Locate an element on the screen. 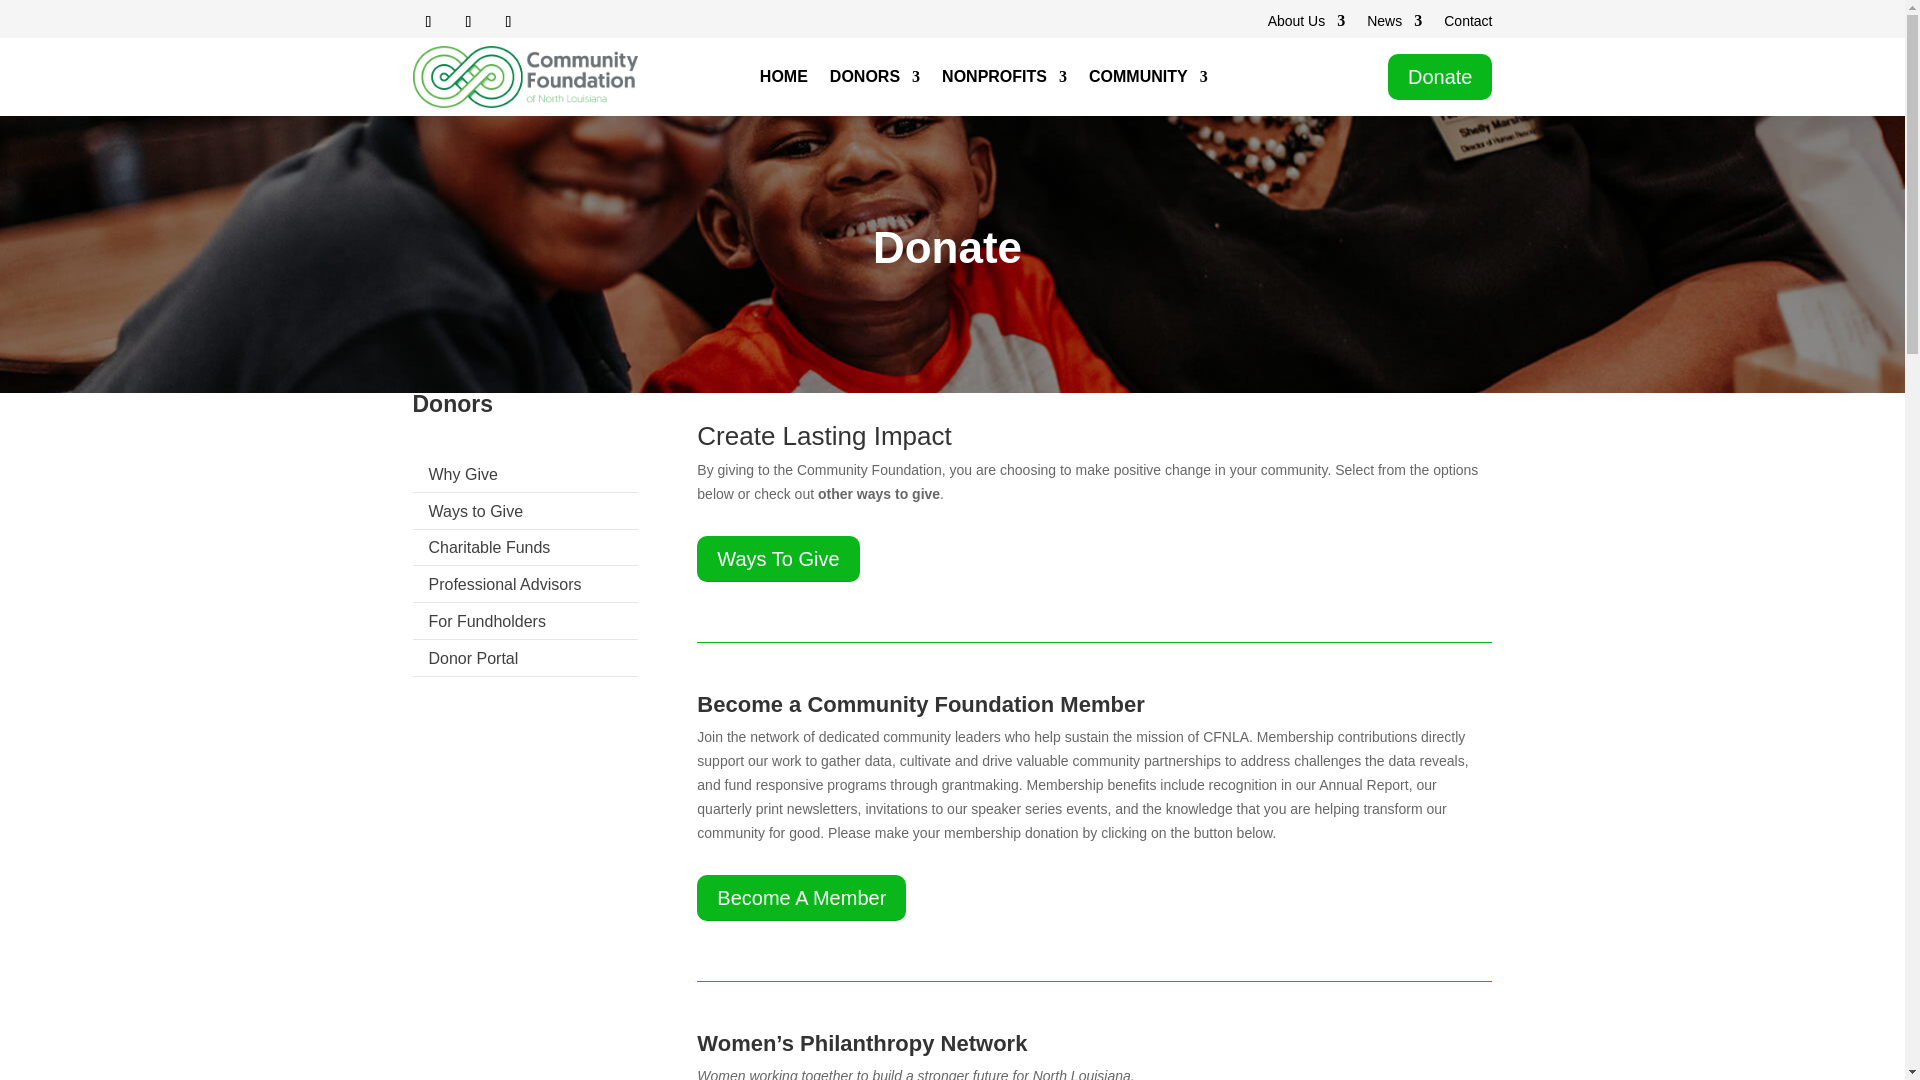  HOME is located at coordinates (784, 80).